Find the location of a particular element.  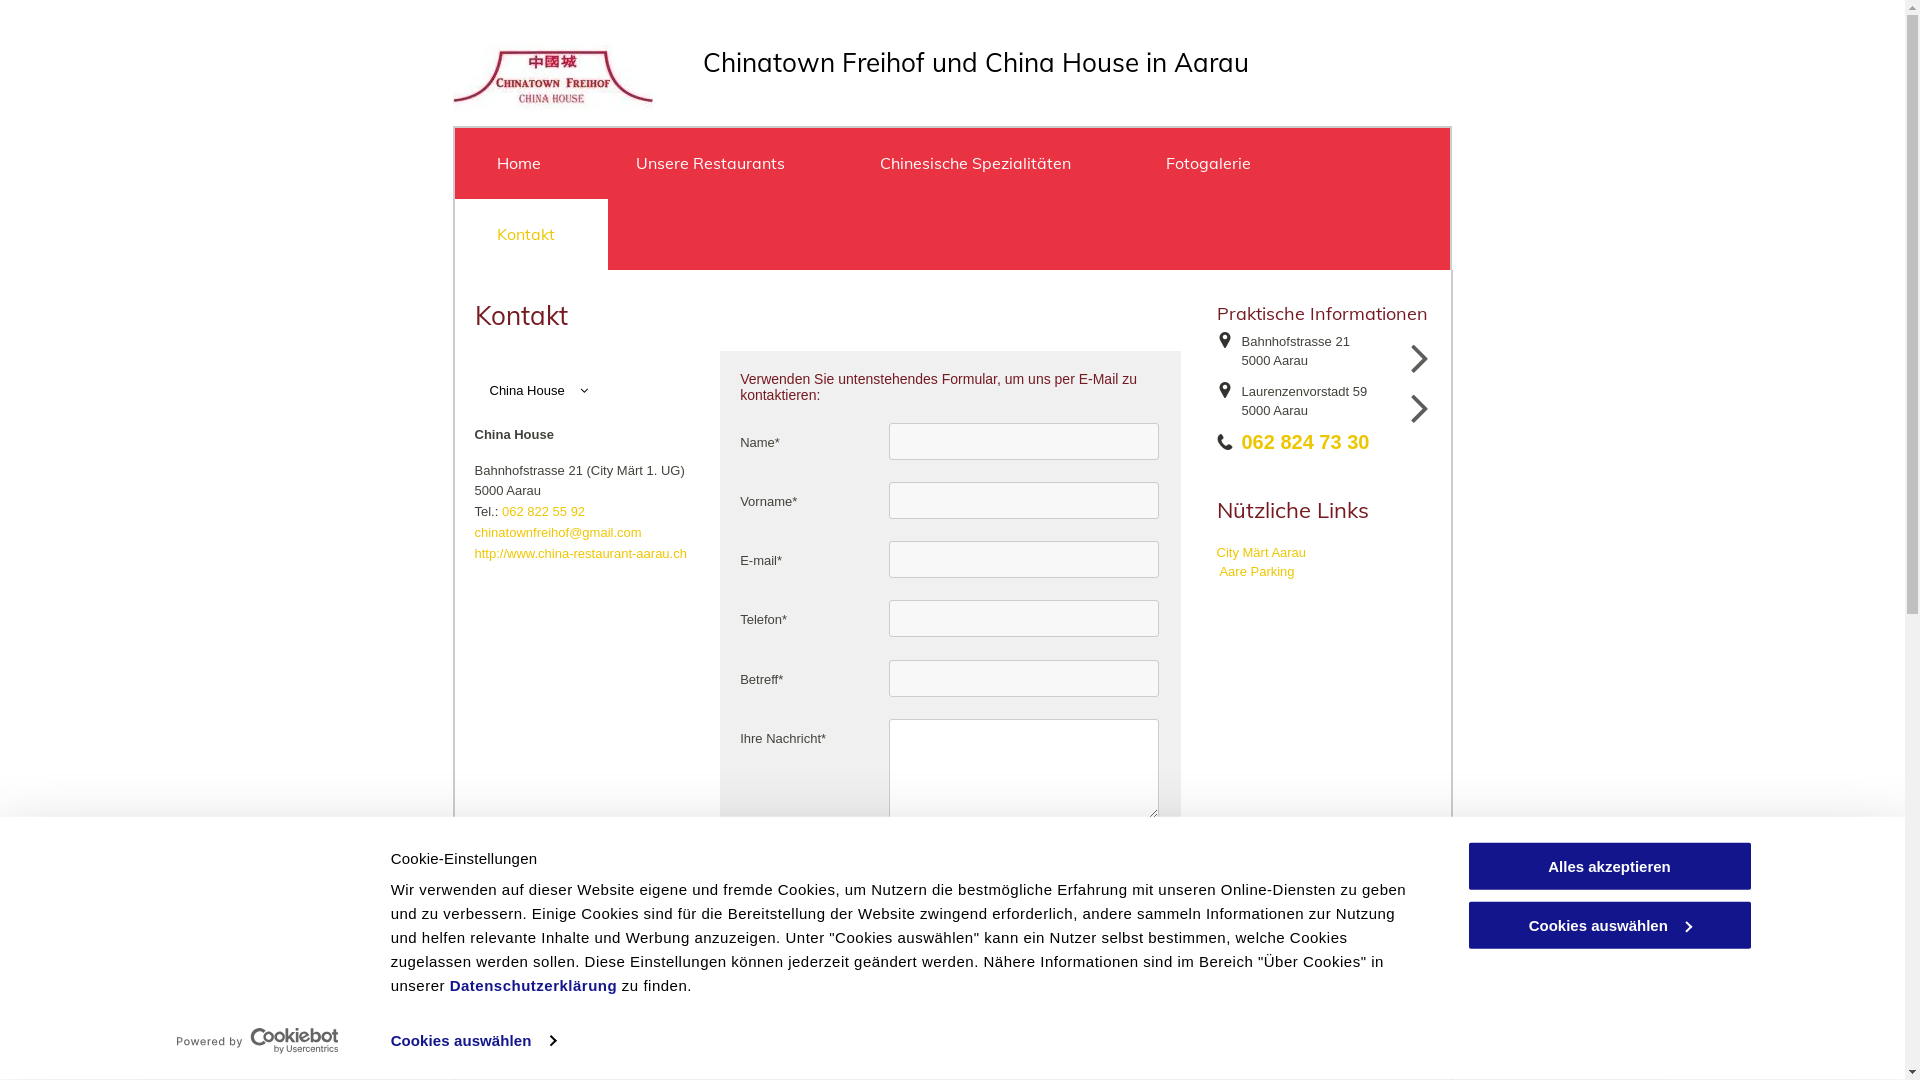

Home is located at coordinates (524, 164).